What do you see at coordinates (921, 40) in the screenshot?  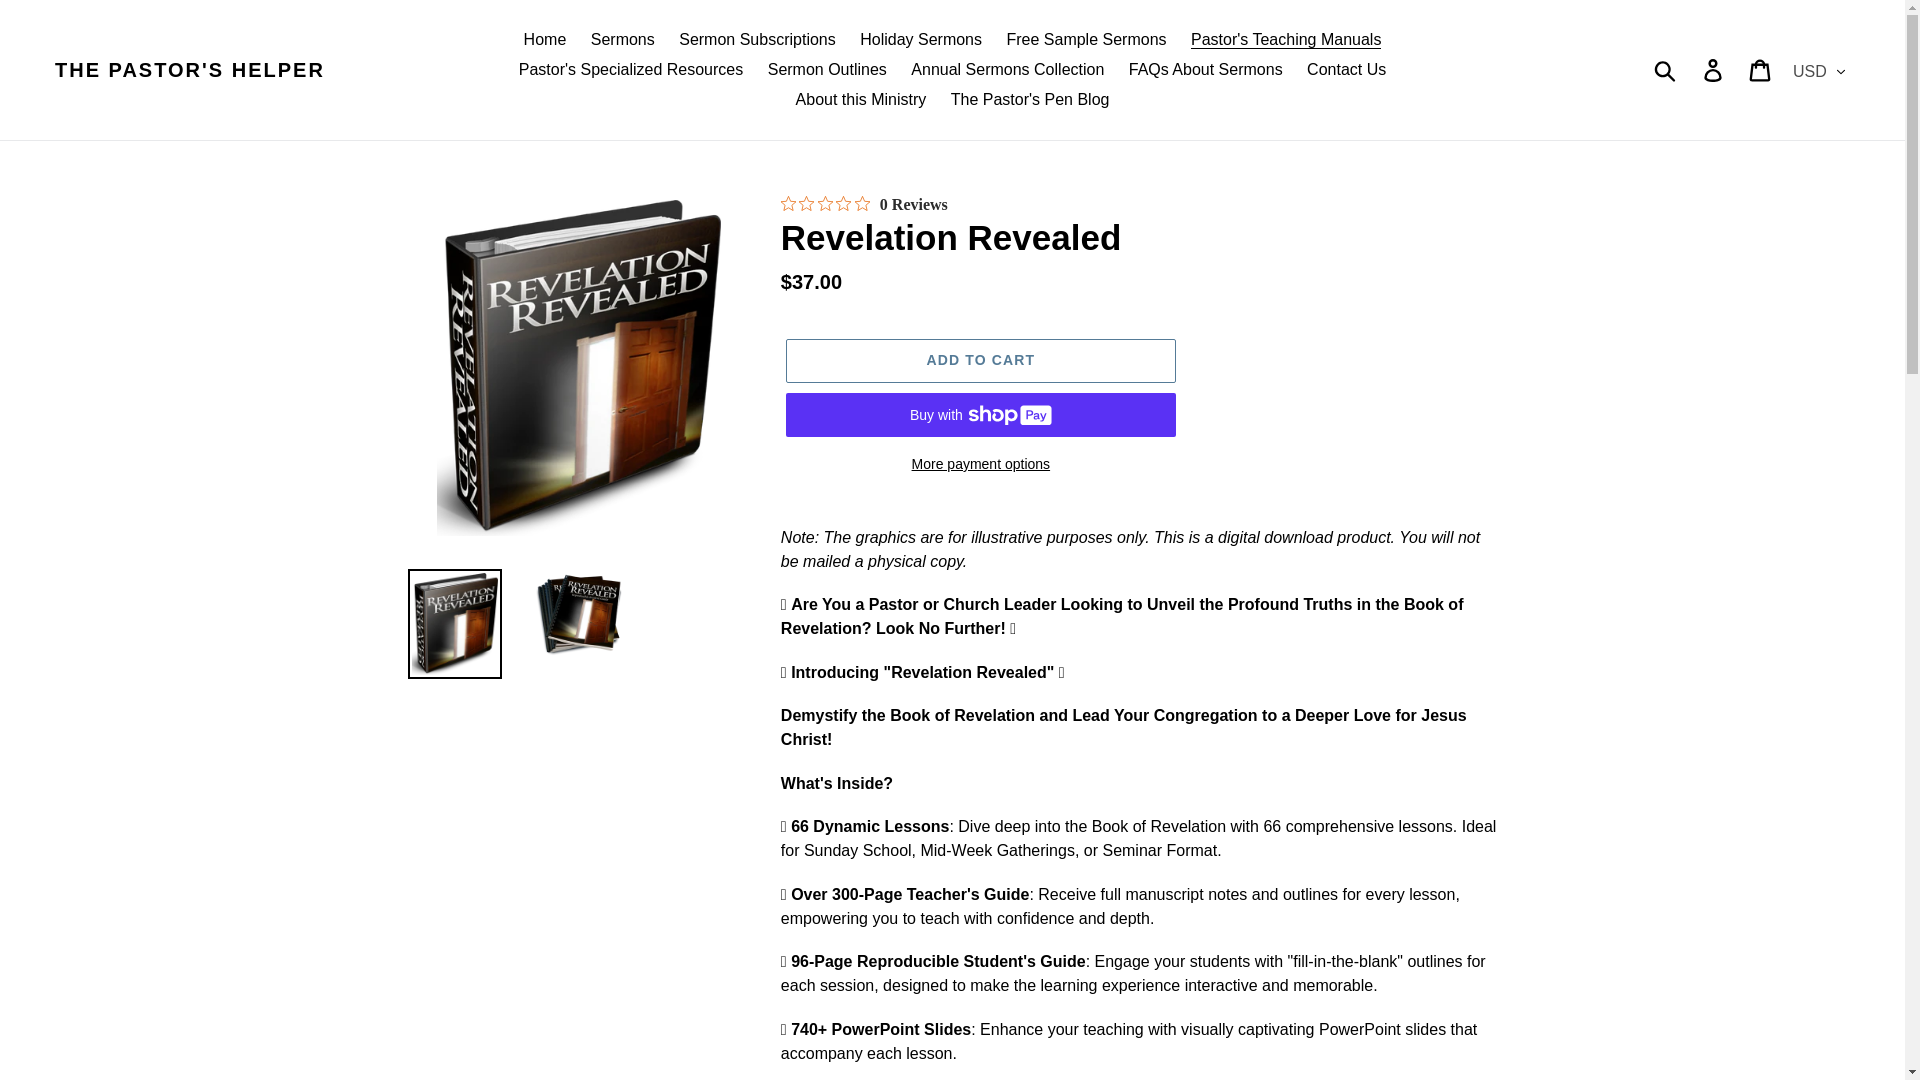 I see `Holiday Sermons` at bounding box center [921, 40].